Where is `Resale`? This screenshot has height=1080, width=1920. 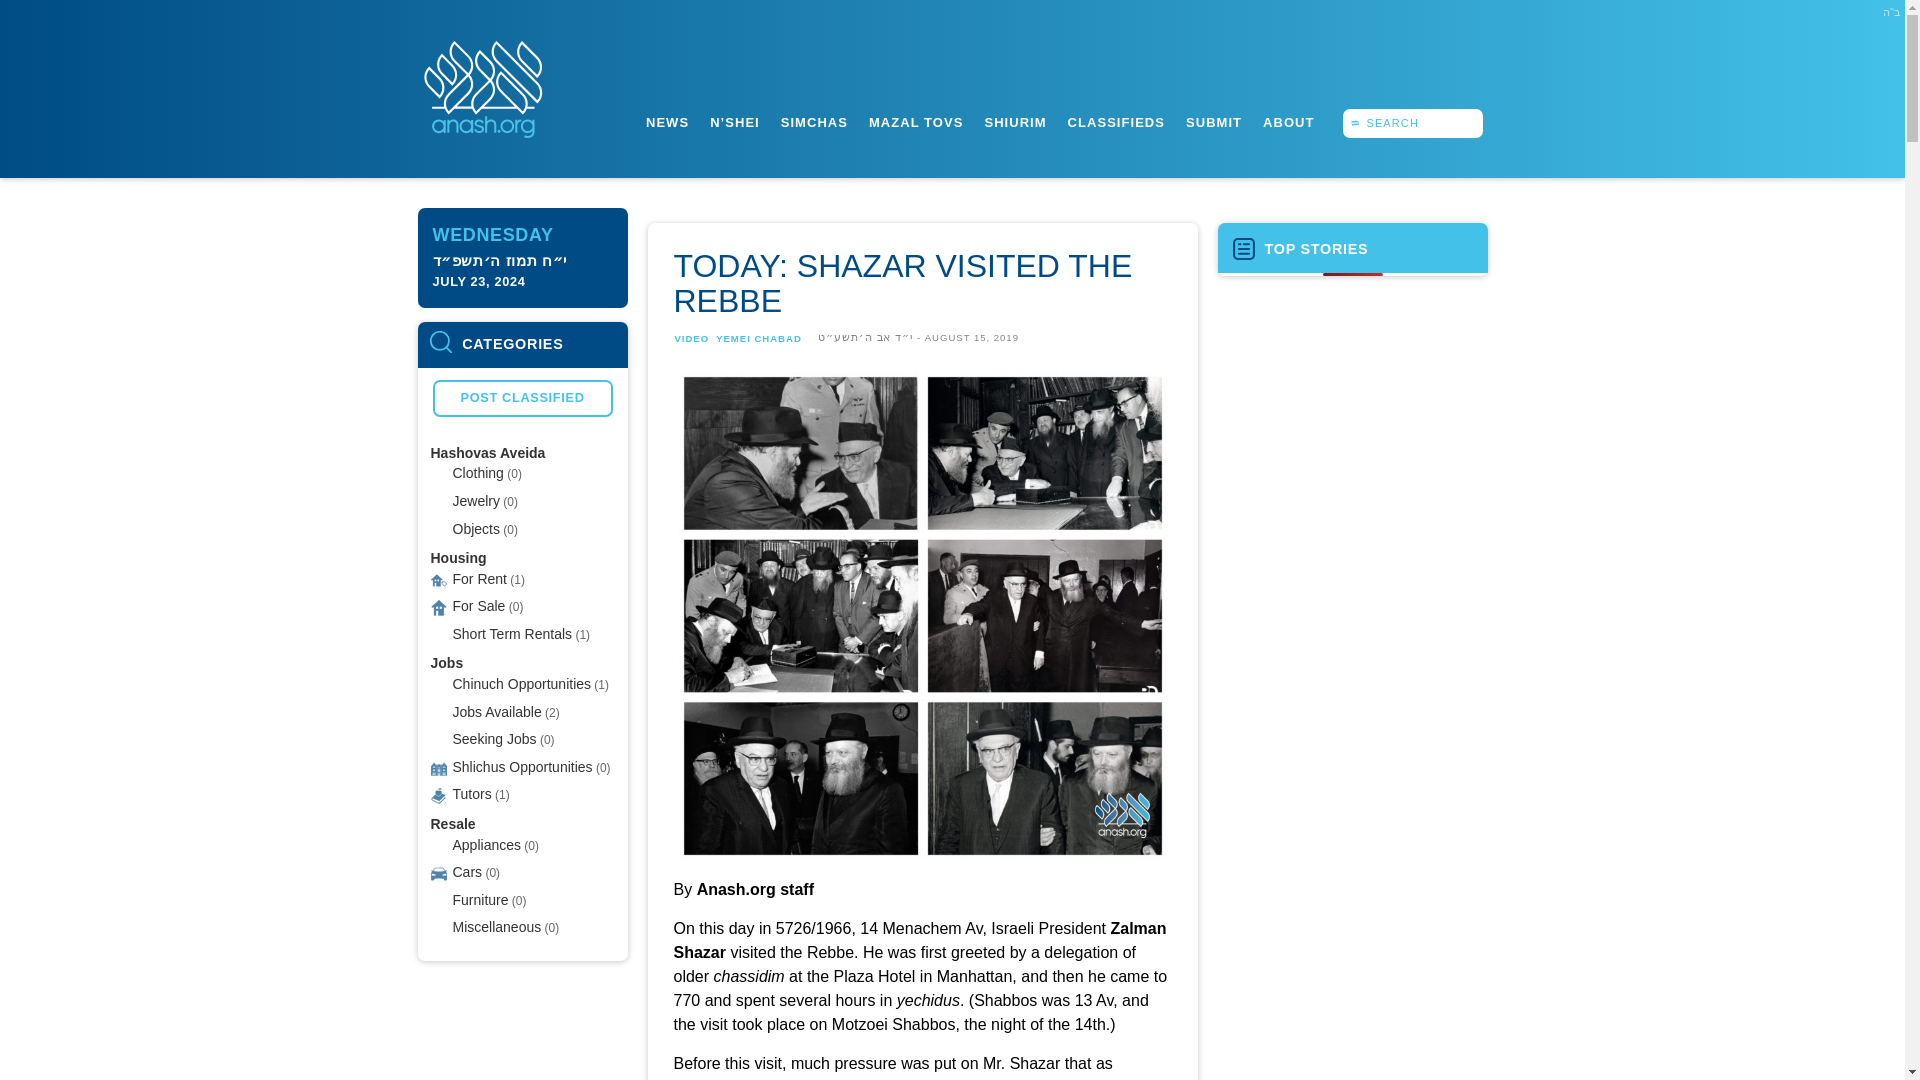
Resale is located at coordinates (452, 824).